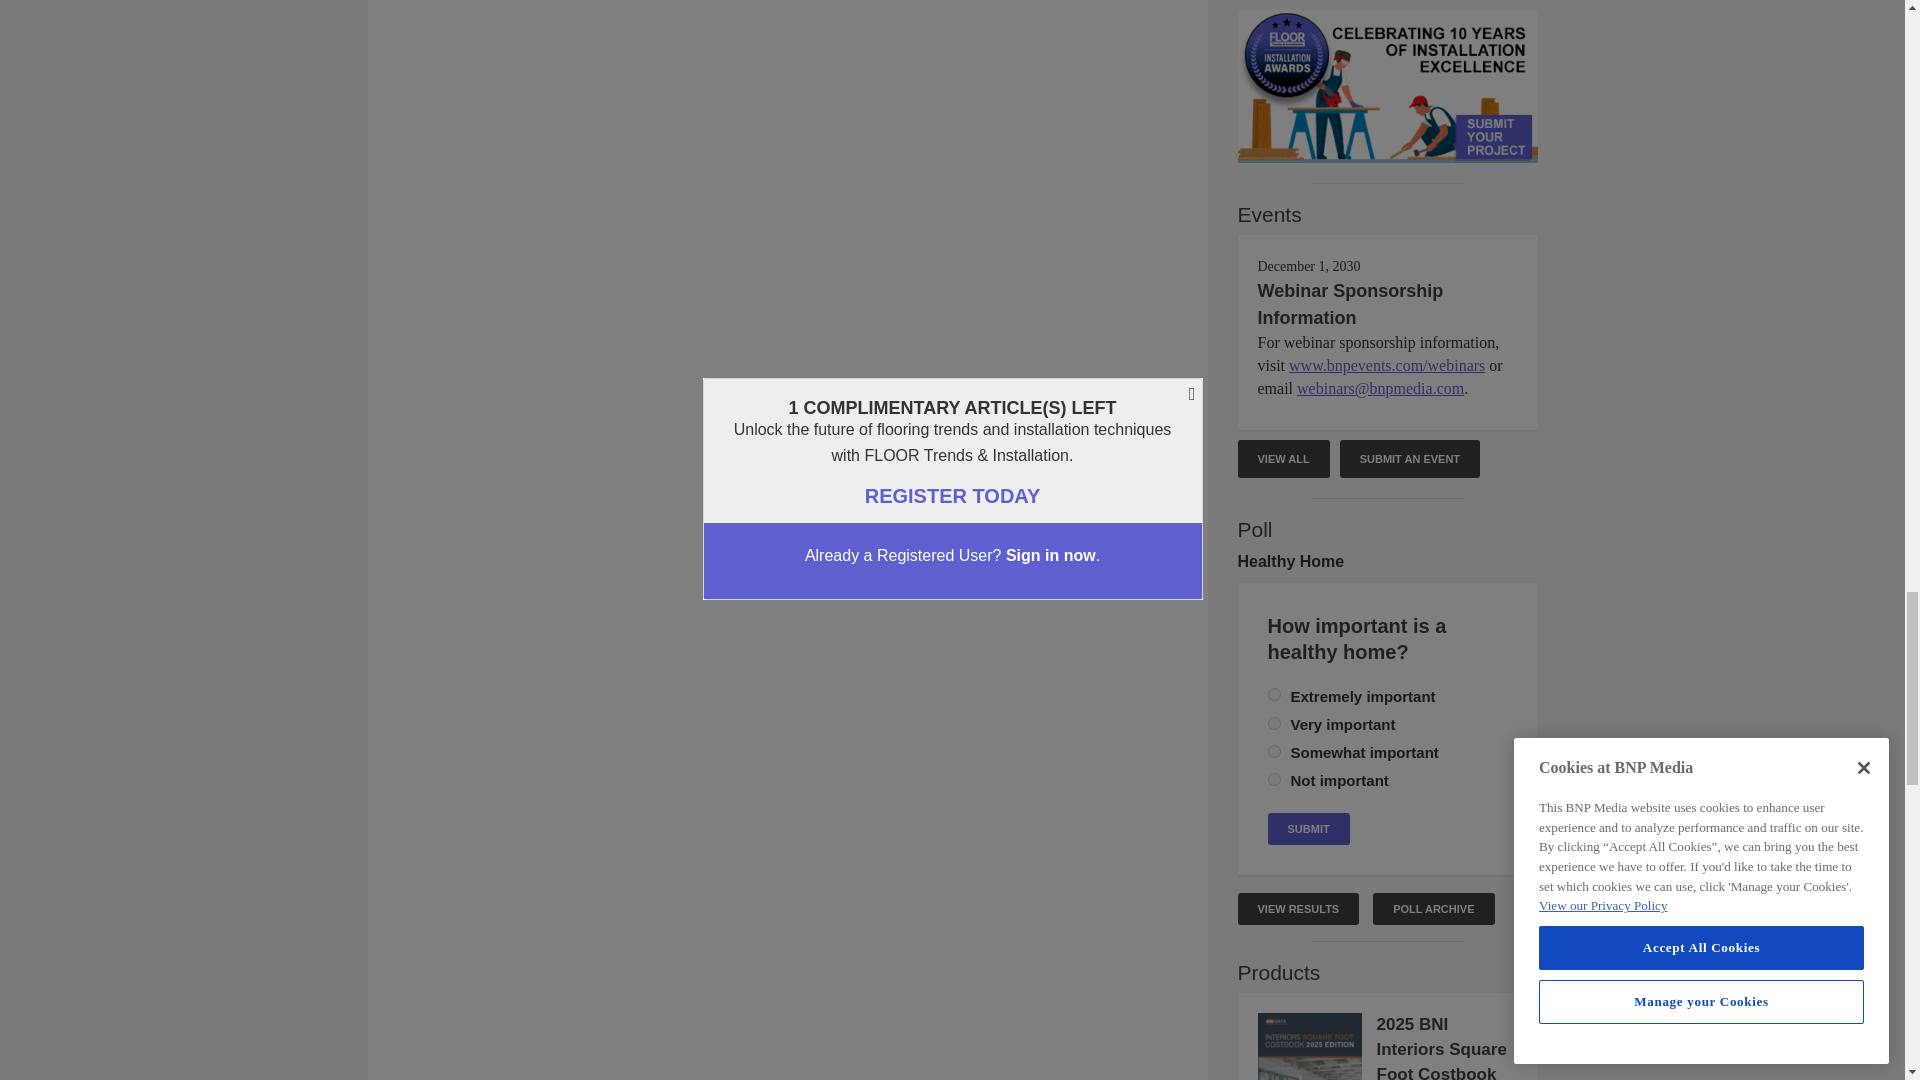 The width and height of the screenshot is (1920, 1080). What do you see at coordinates (1350, 304) in the screenshot?
I see `Webinar Sponsorship Information` at bounding box center [1350, 304].